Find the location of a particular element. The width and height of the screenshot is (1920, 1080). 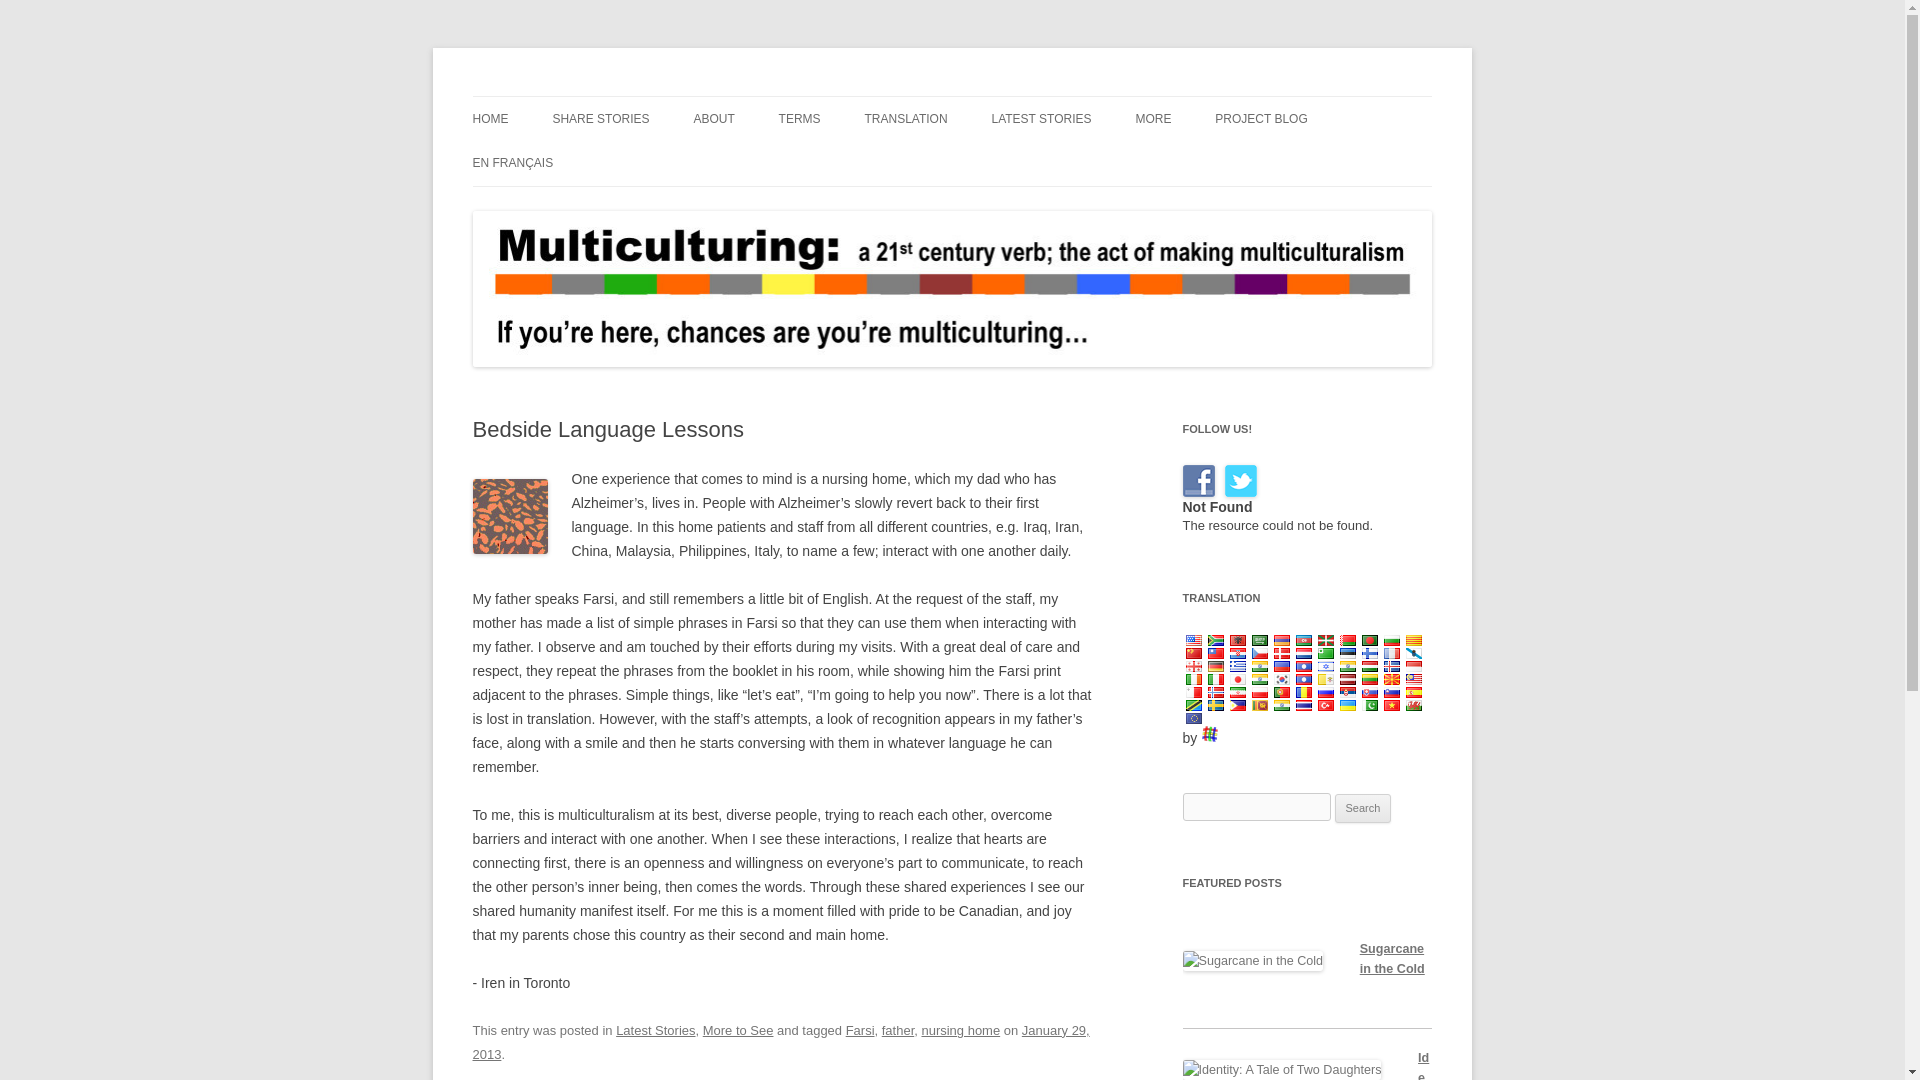

Search is located at coordinates (1363, 808).